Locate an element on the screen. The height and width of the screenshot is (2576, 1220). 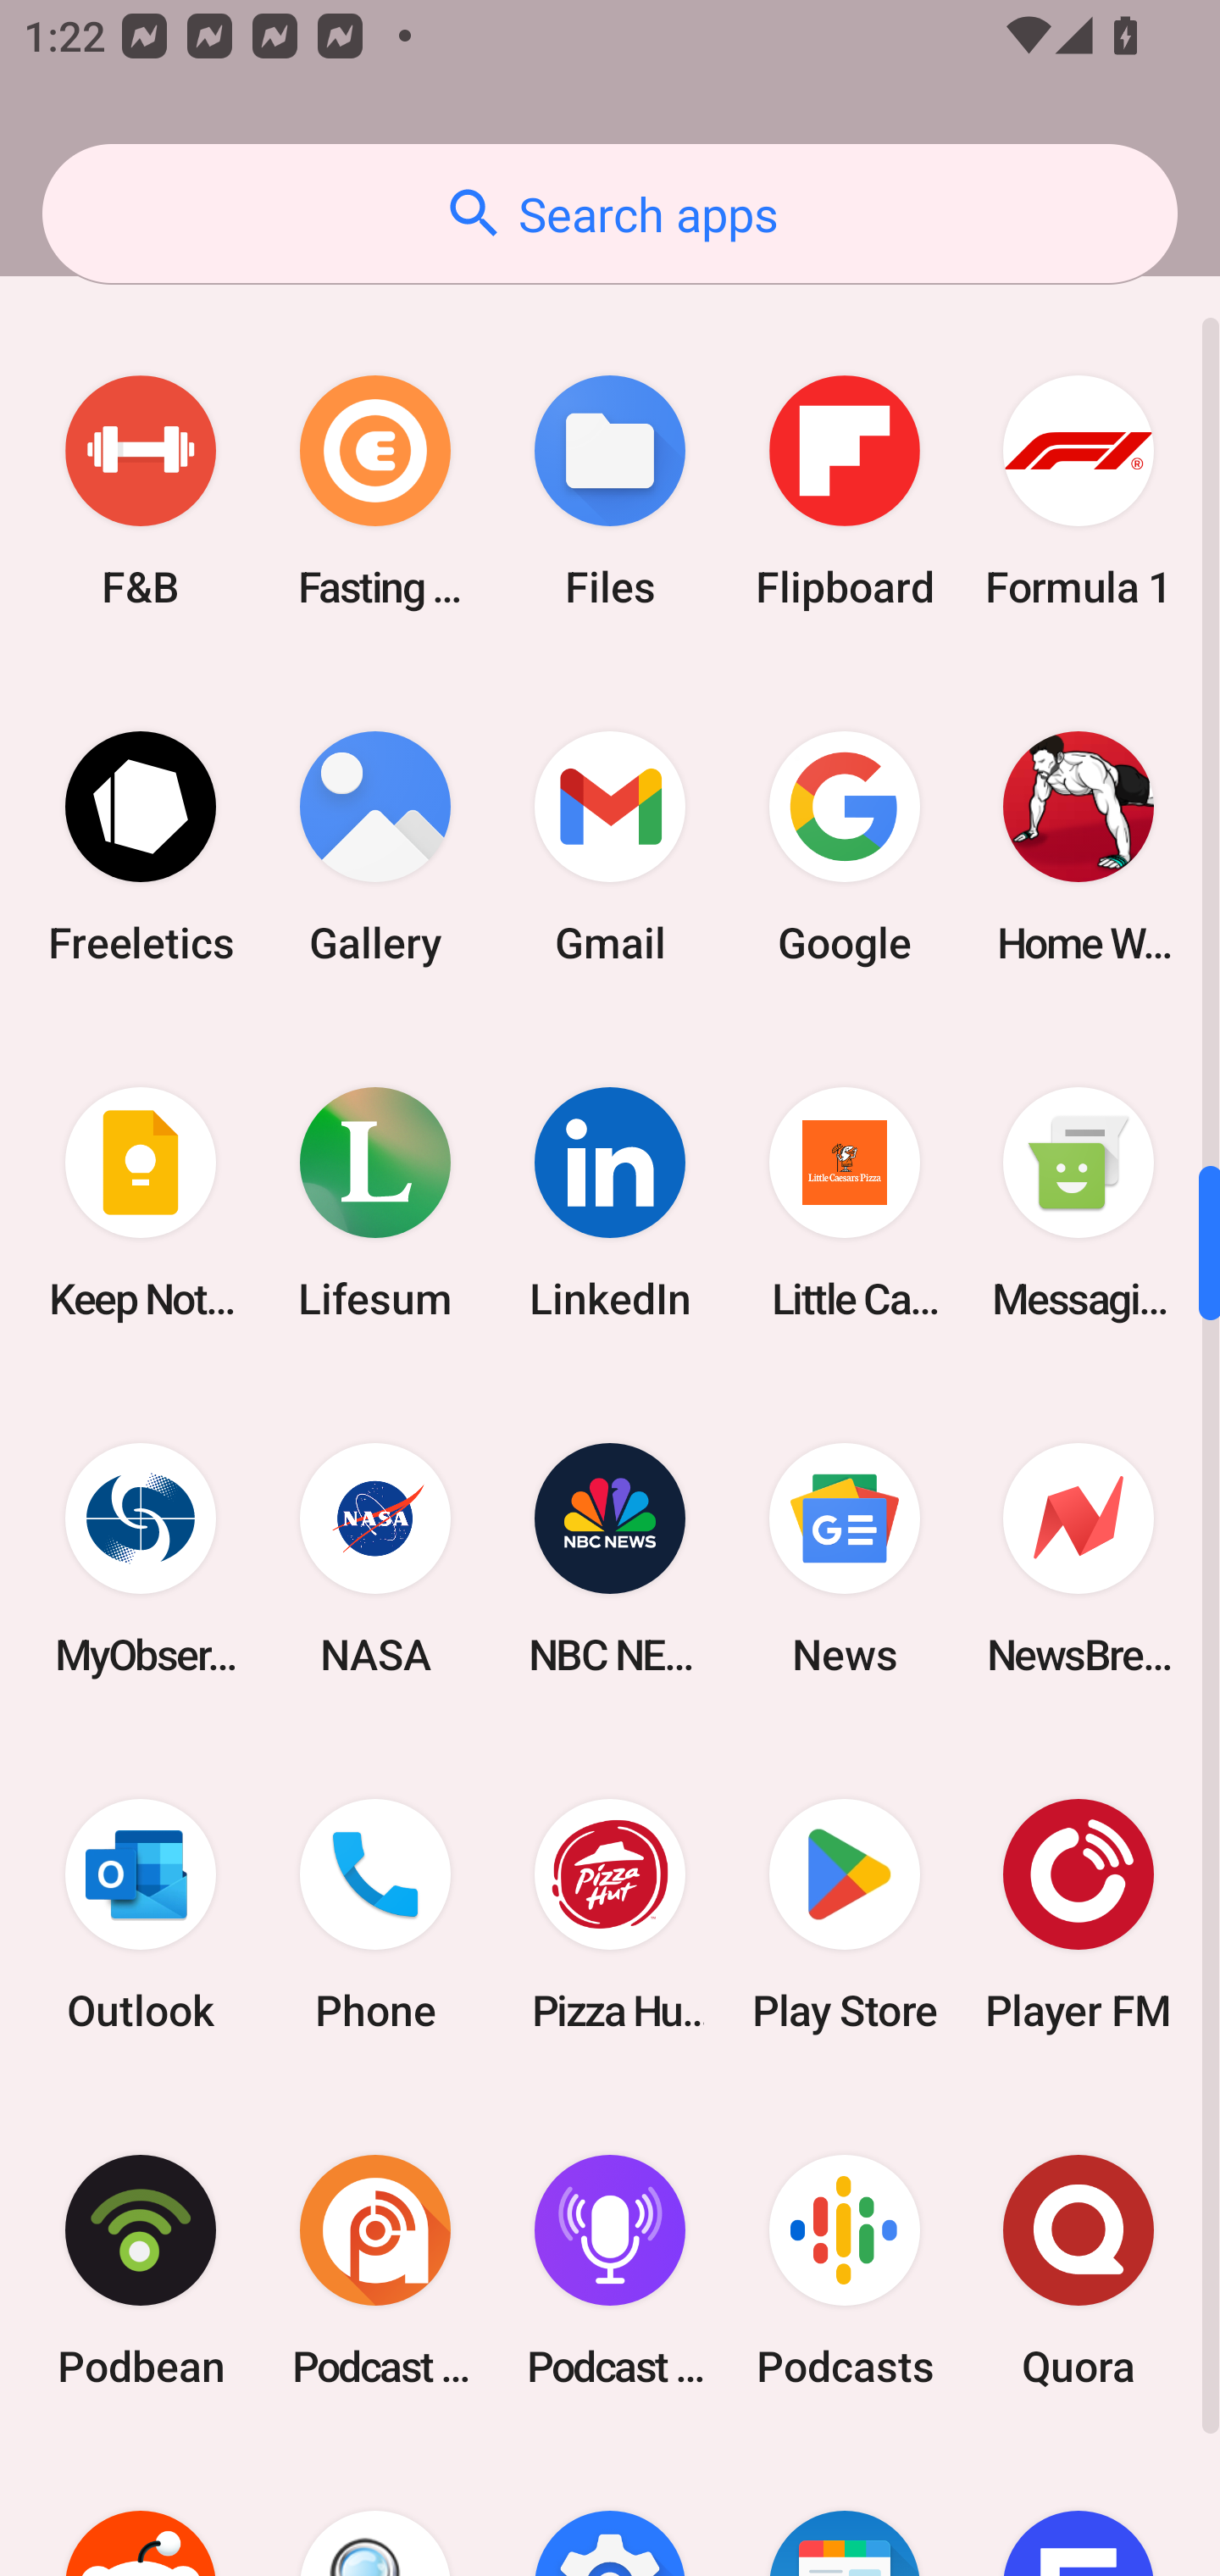
Podcast Player is located at coordinates (610, 2271).